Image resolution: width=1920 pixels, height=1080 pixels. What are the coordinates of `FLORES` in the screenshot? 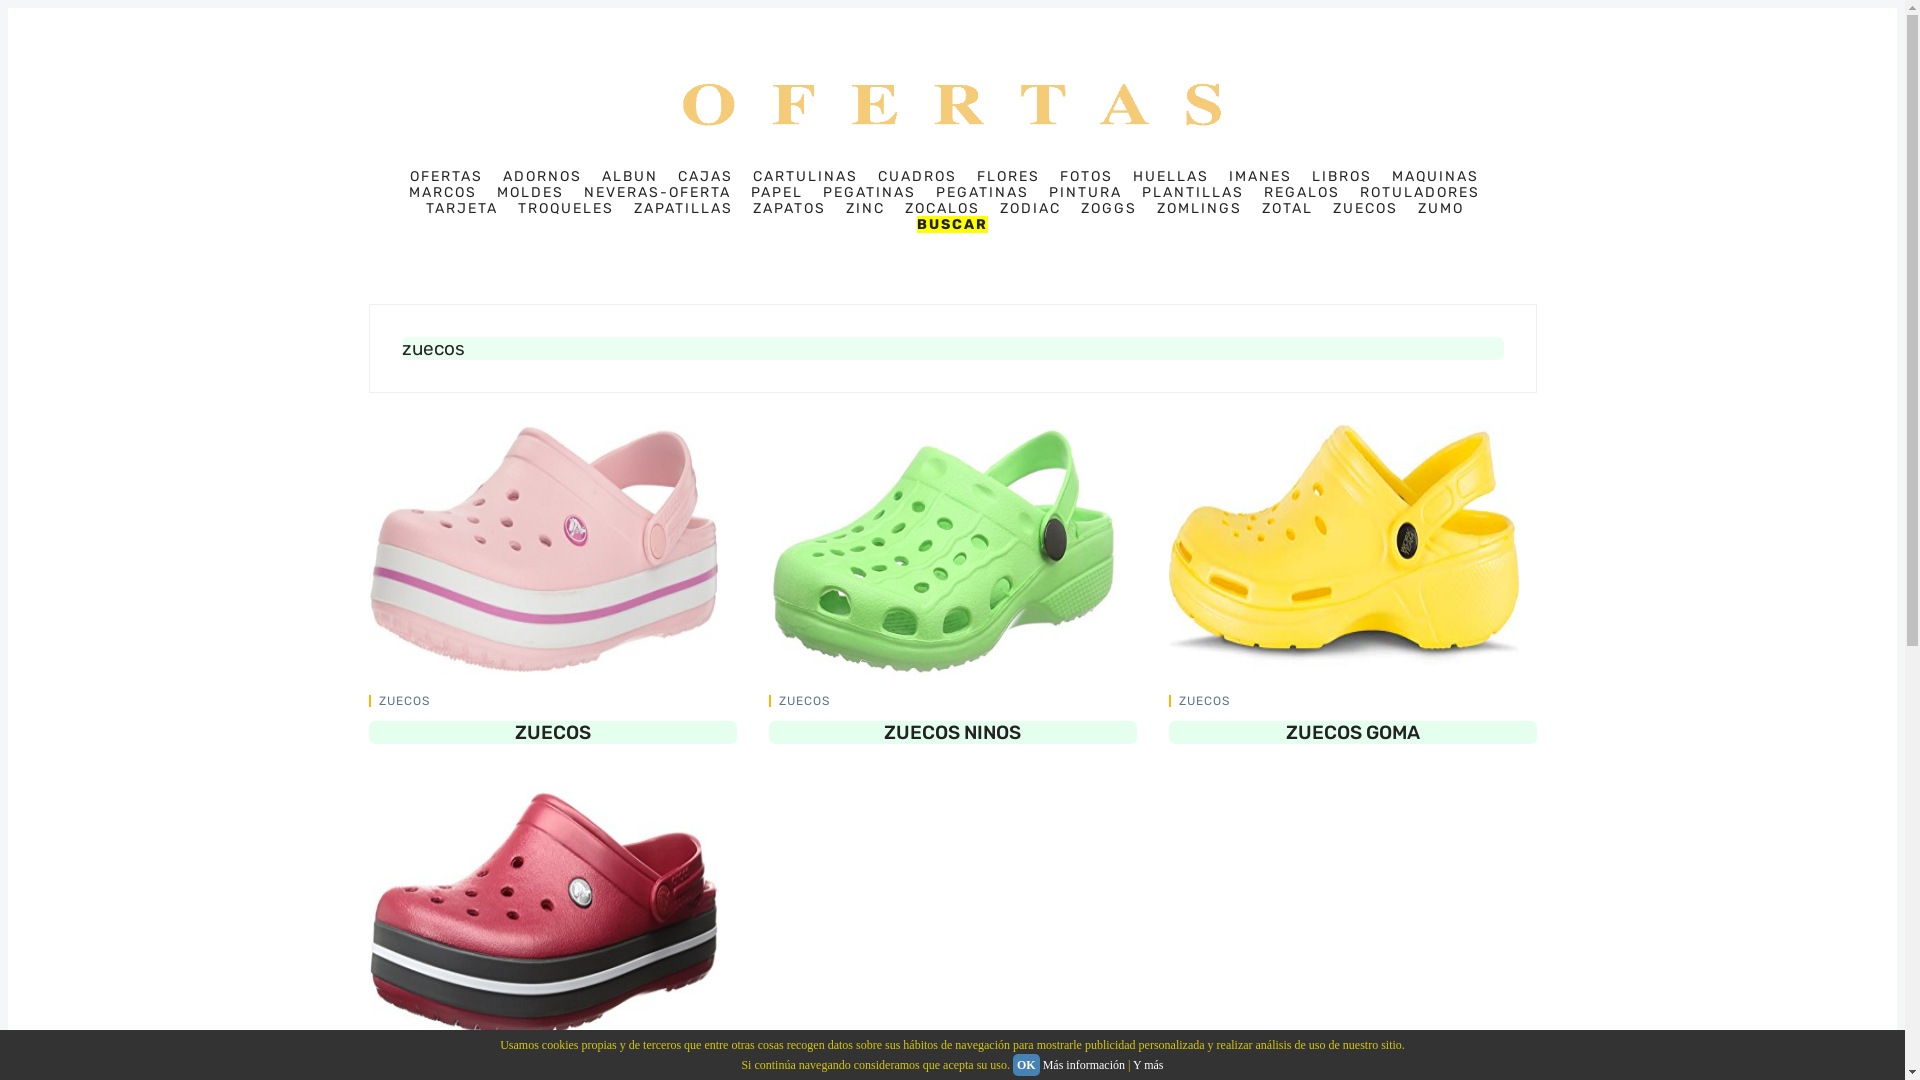 It's located at (1008, 177).